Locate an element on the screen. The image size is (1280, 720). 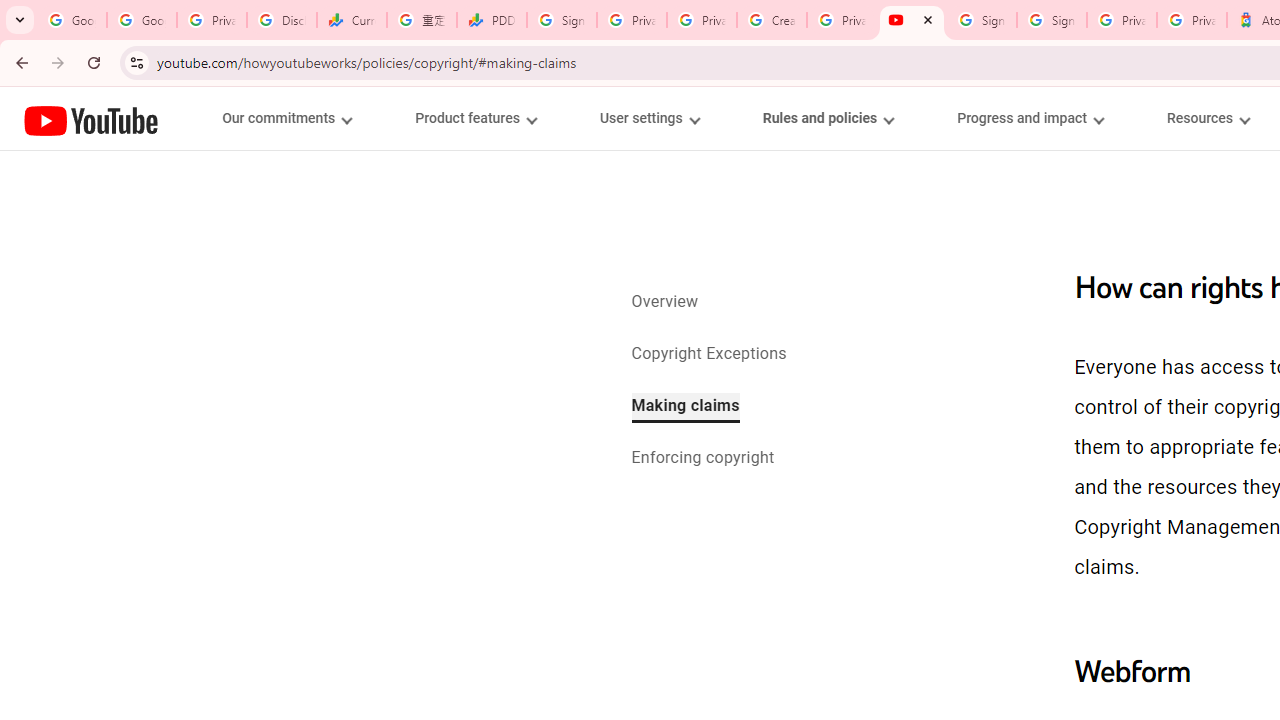
Enforcing copyright is located at coordinates (702, 460).